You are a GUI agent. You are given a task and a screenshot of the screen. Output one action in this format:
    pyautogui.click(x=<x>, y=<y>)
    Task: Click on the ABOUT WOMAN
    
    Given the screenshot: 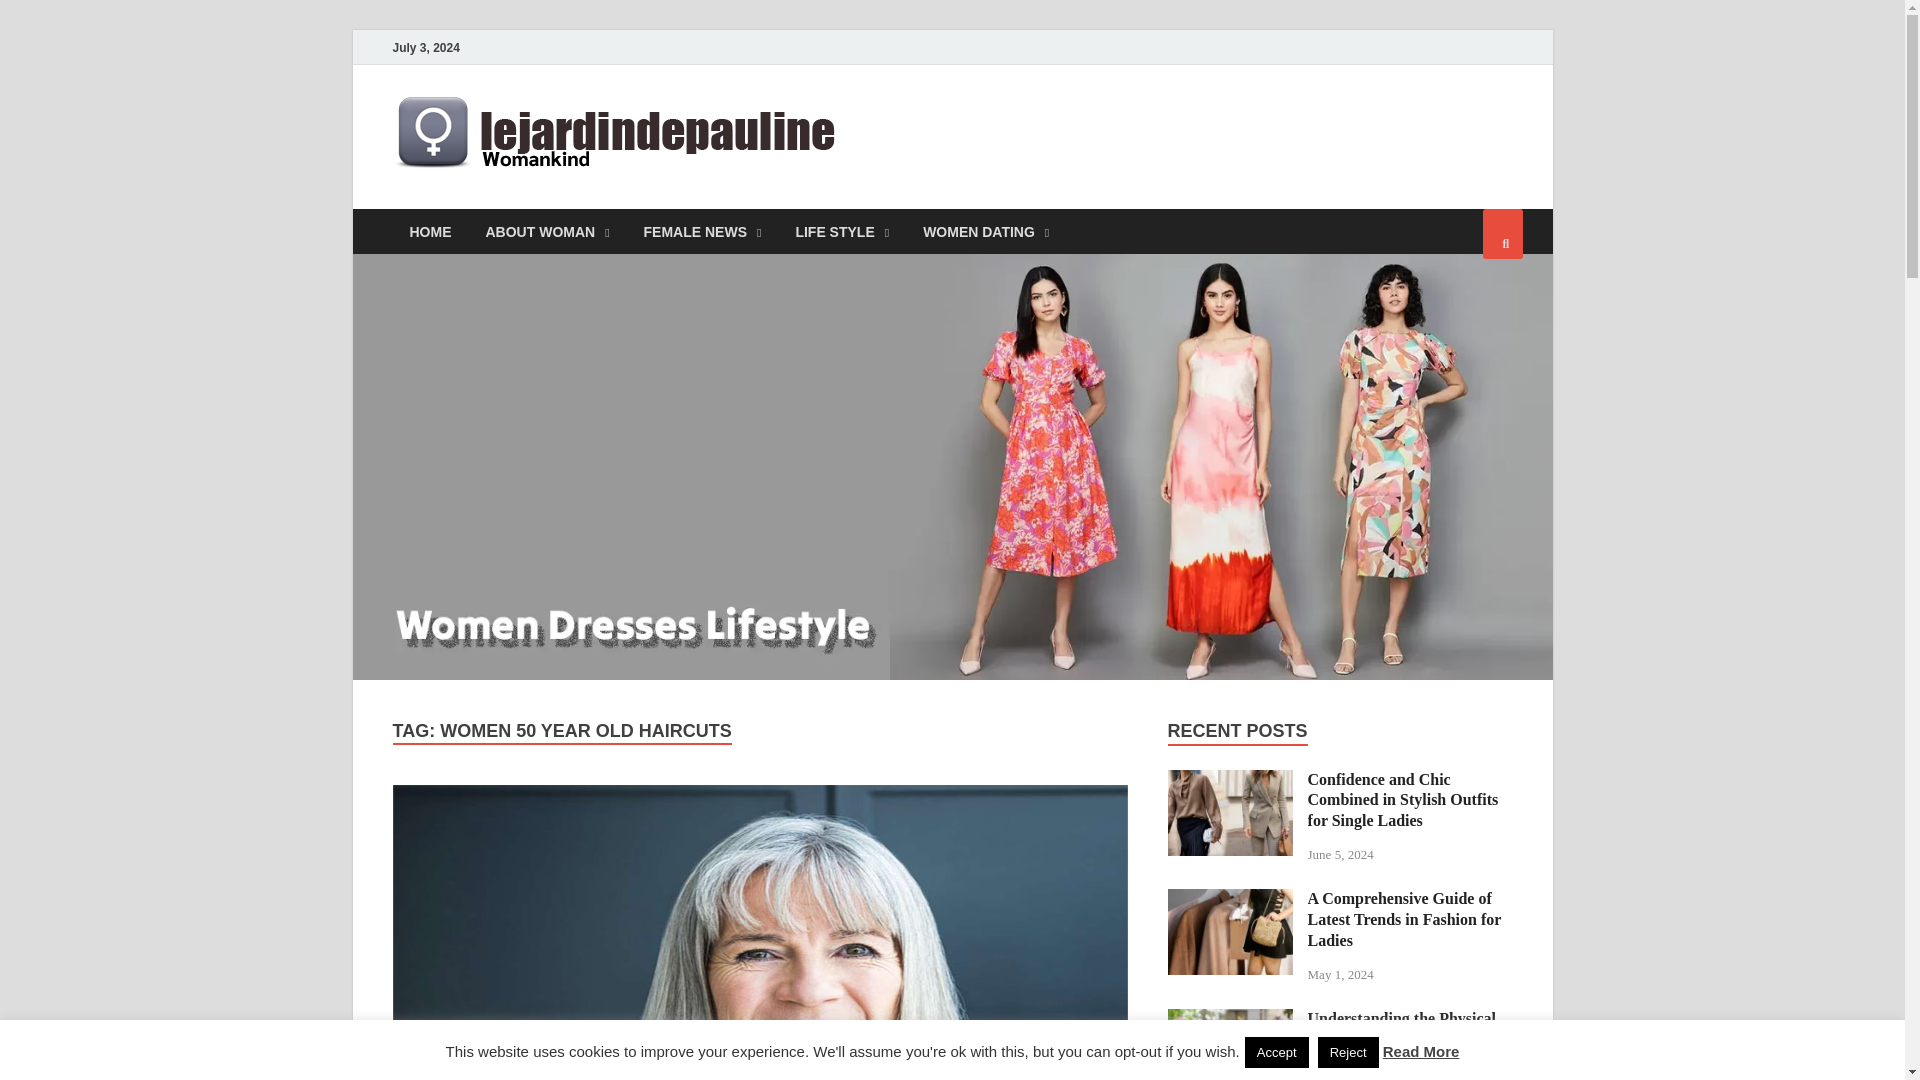 What is the action you would take?
    pyautogui.click(x=546, y=231)
    